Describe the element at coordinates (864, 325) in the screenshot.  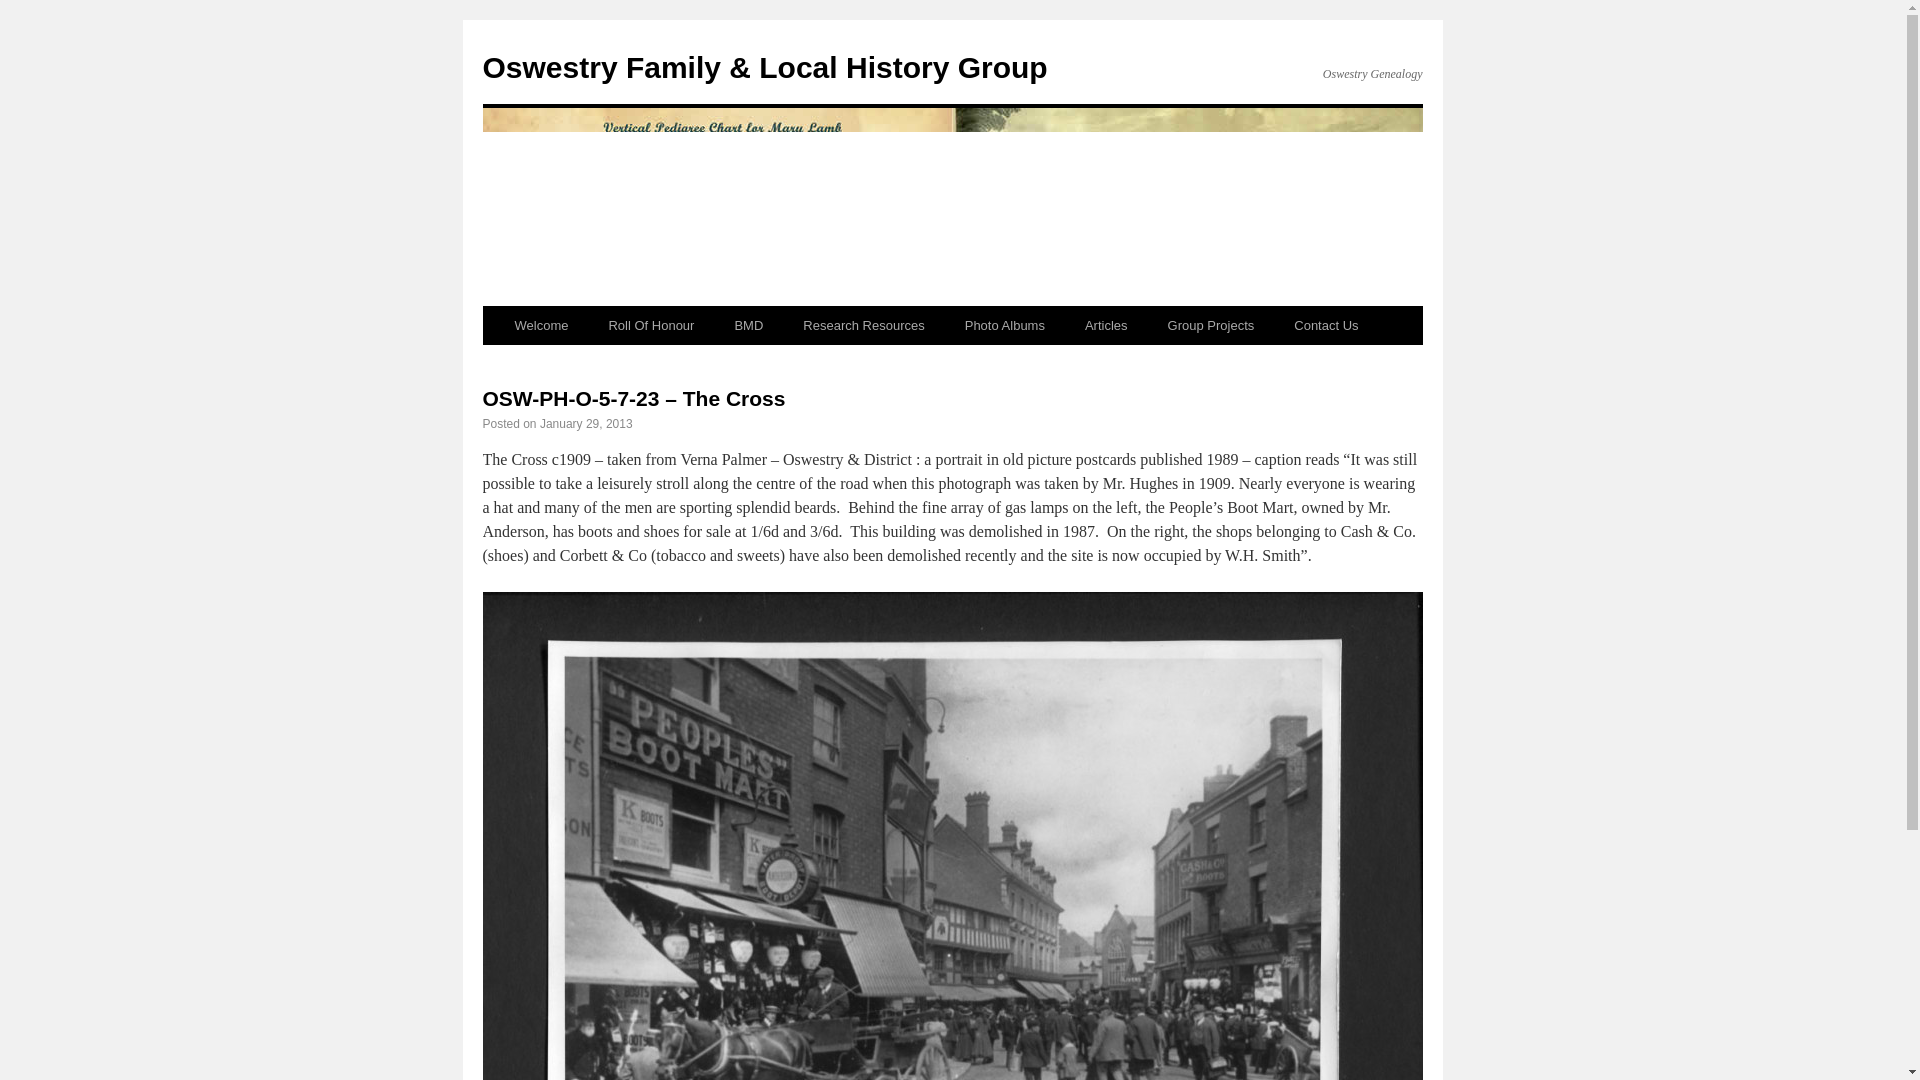
I see `Research Resources` at that location.